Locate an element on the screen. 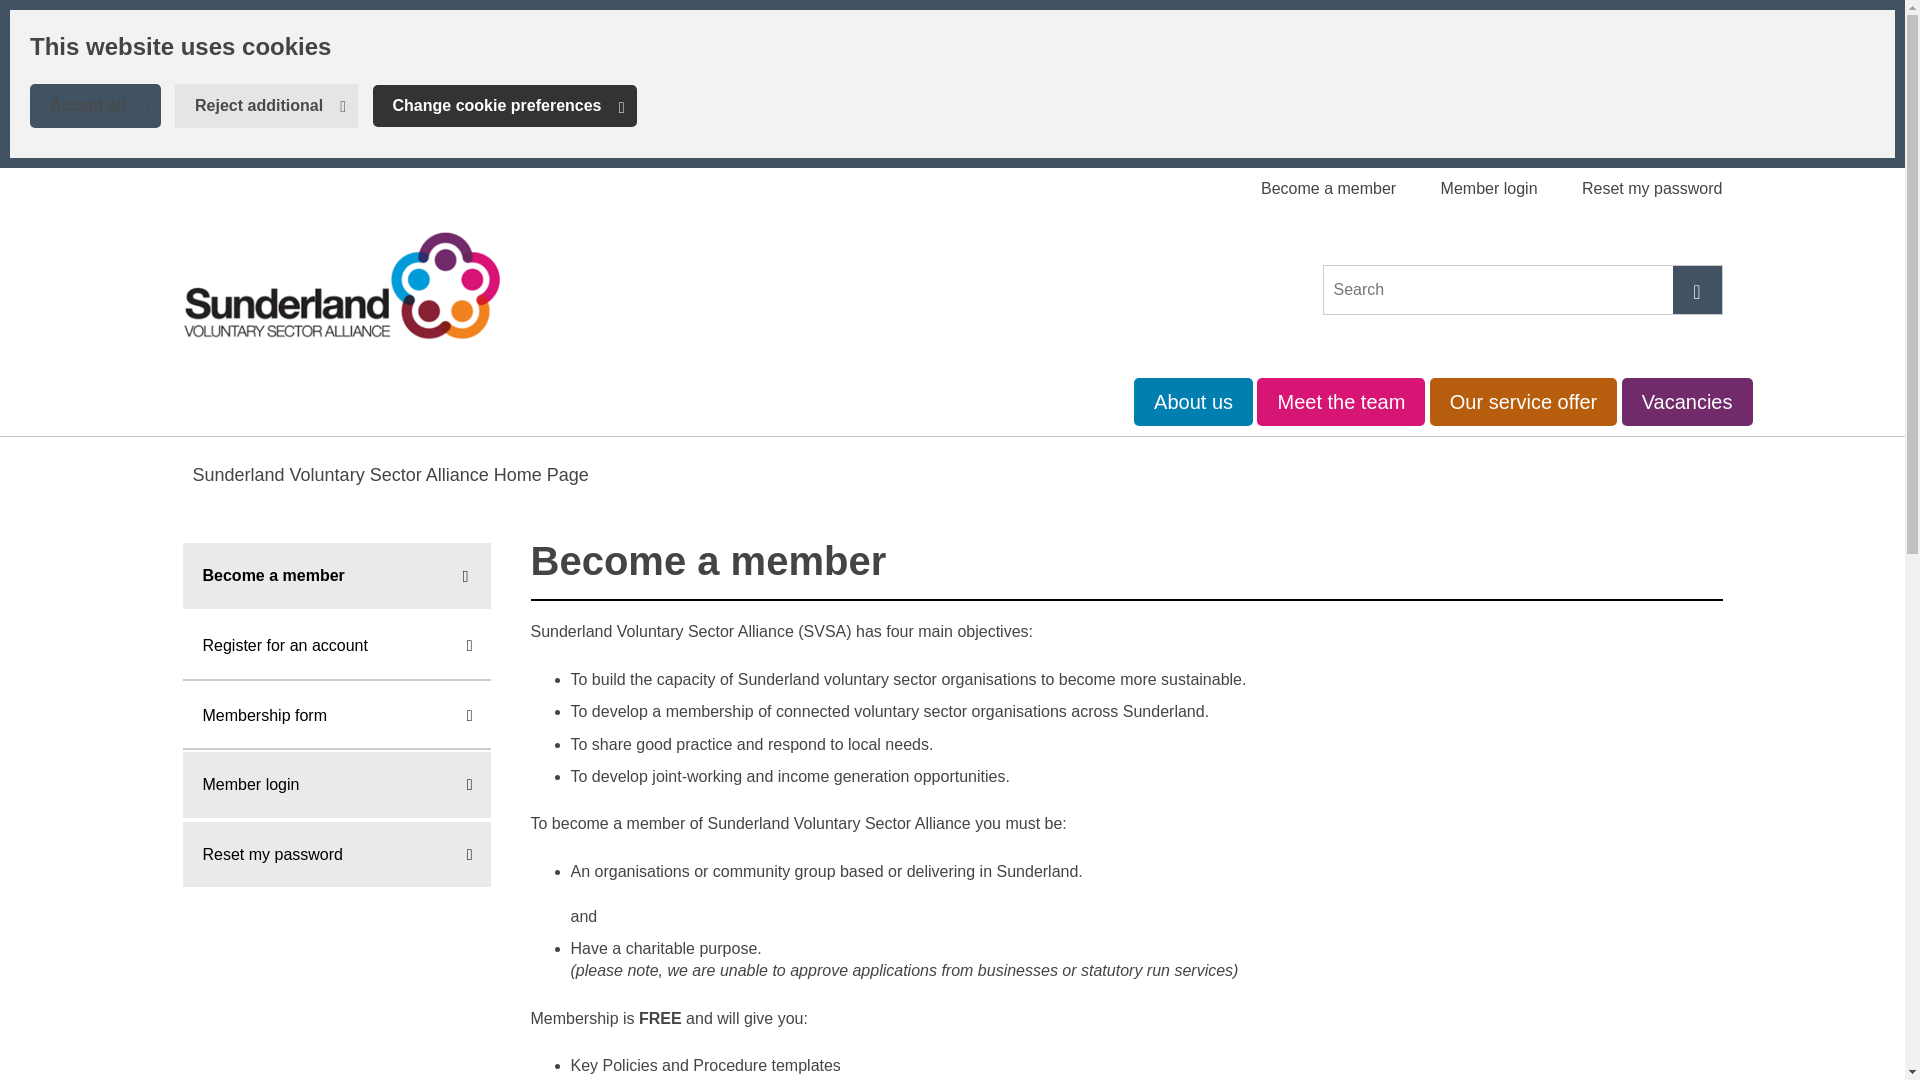 Image resolution: width=1920 pixels, height=1080 pixels. Meet the team is located at coordinates (1340, 402).